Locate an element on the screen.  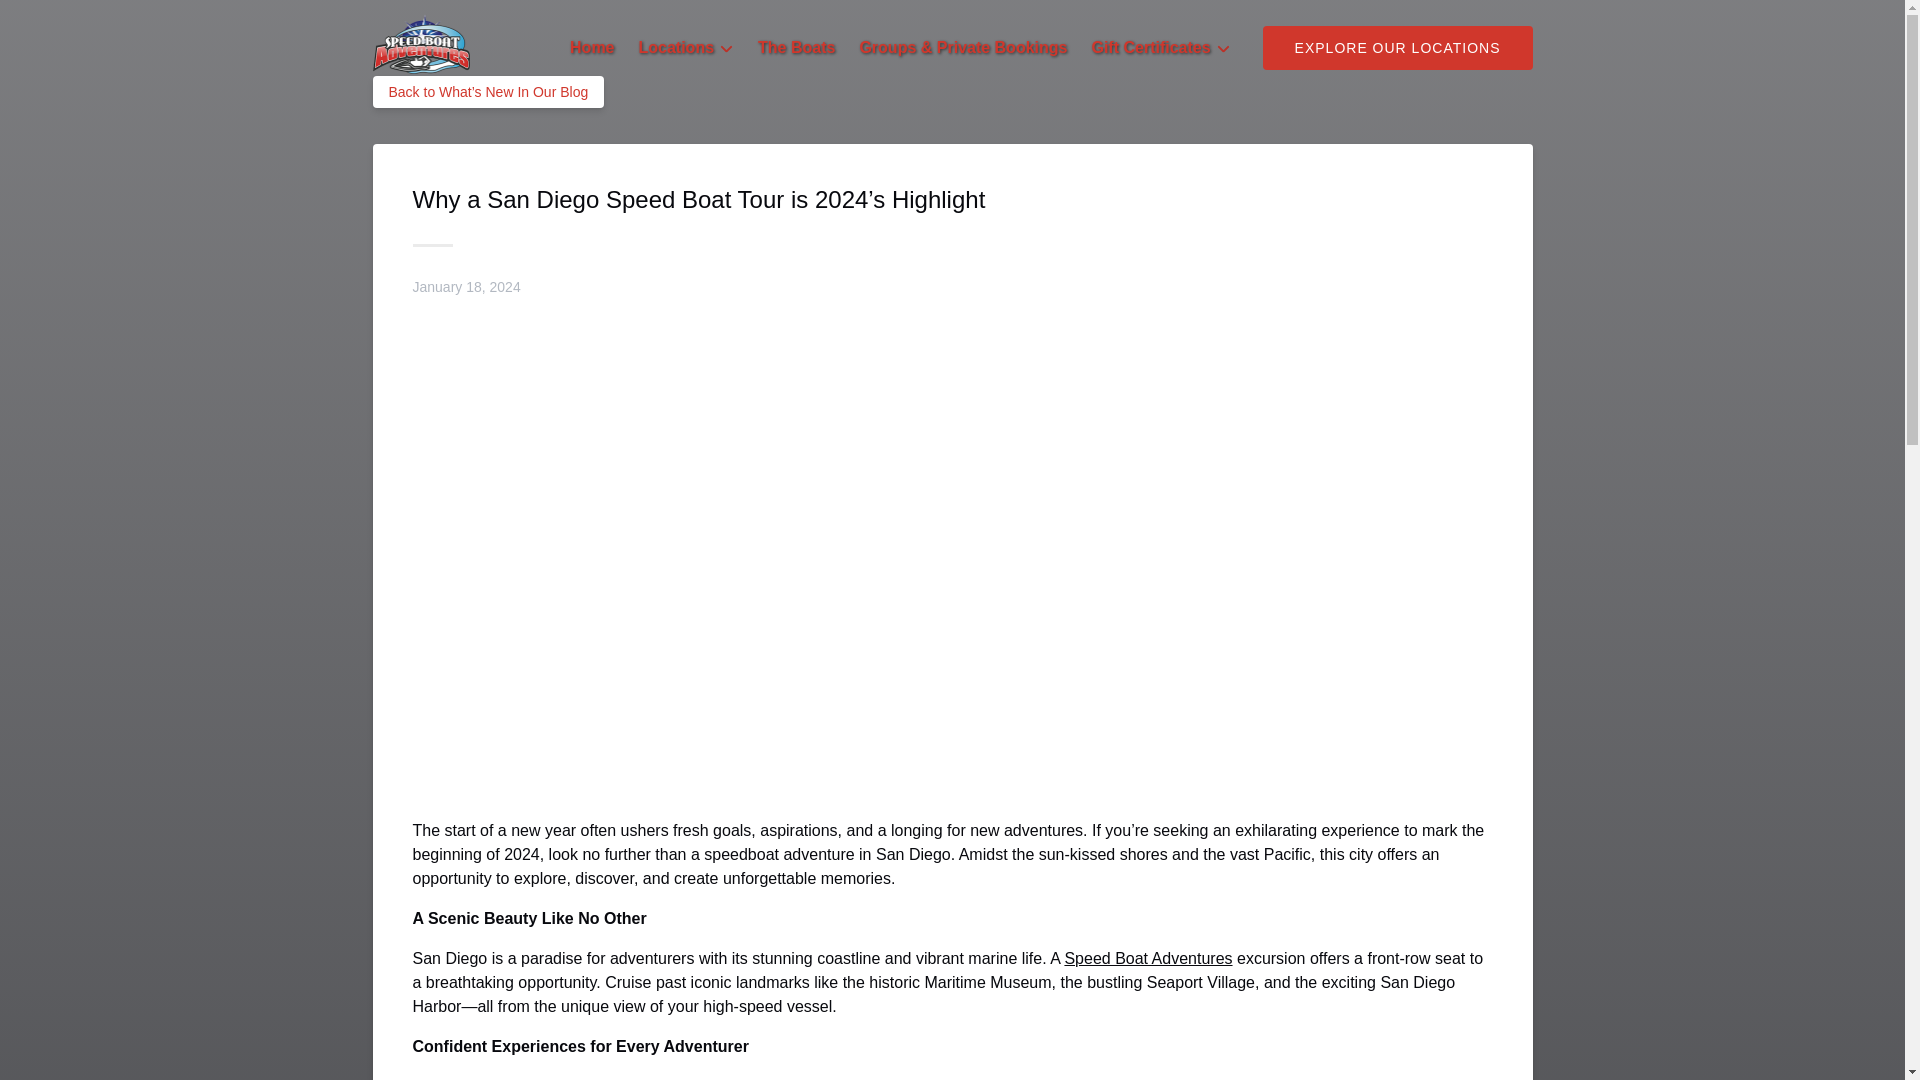
Speed Boat Adventures is located at coordinates (1148, 958).